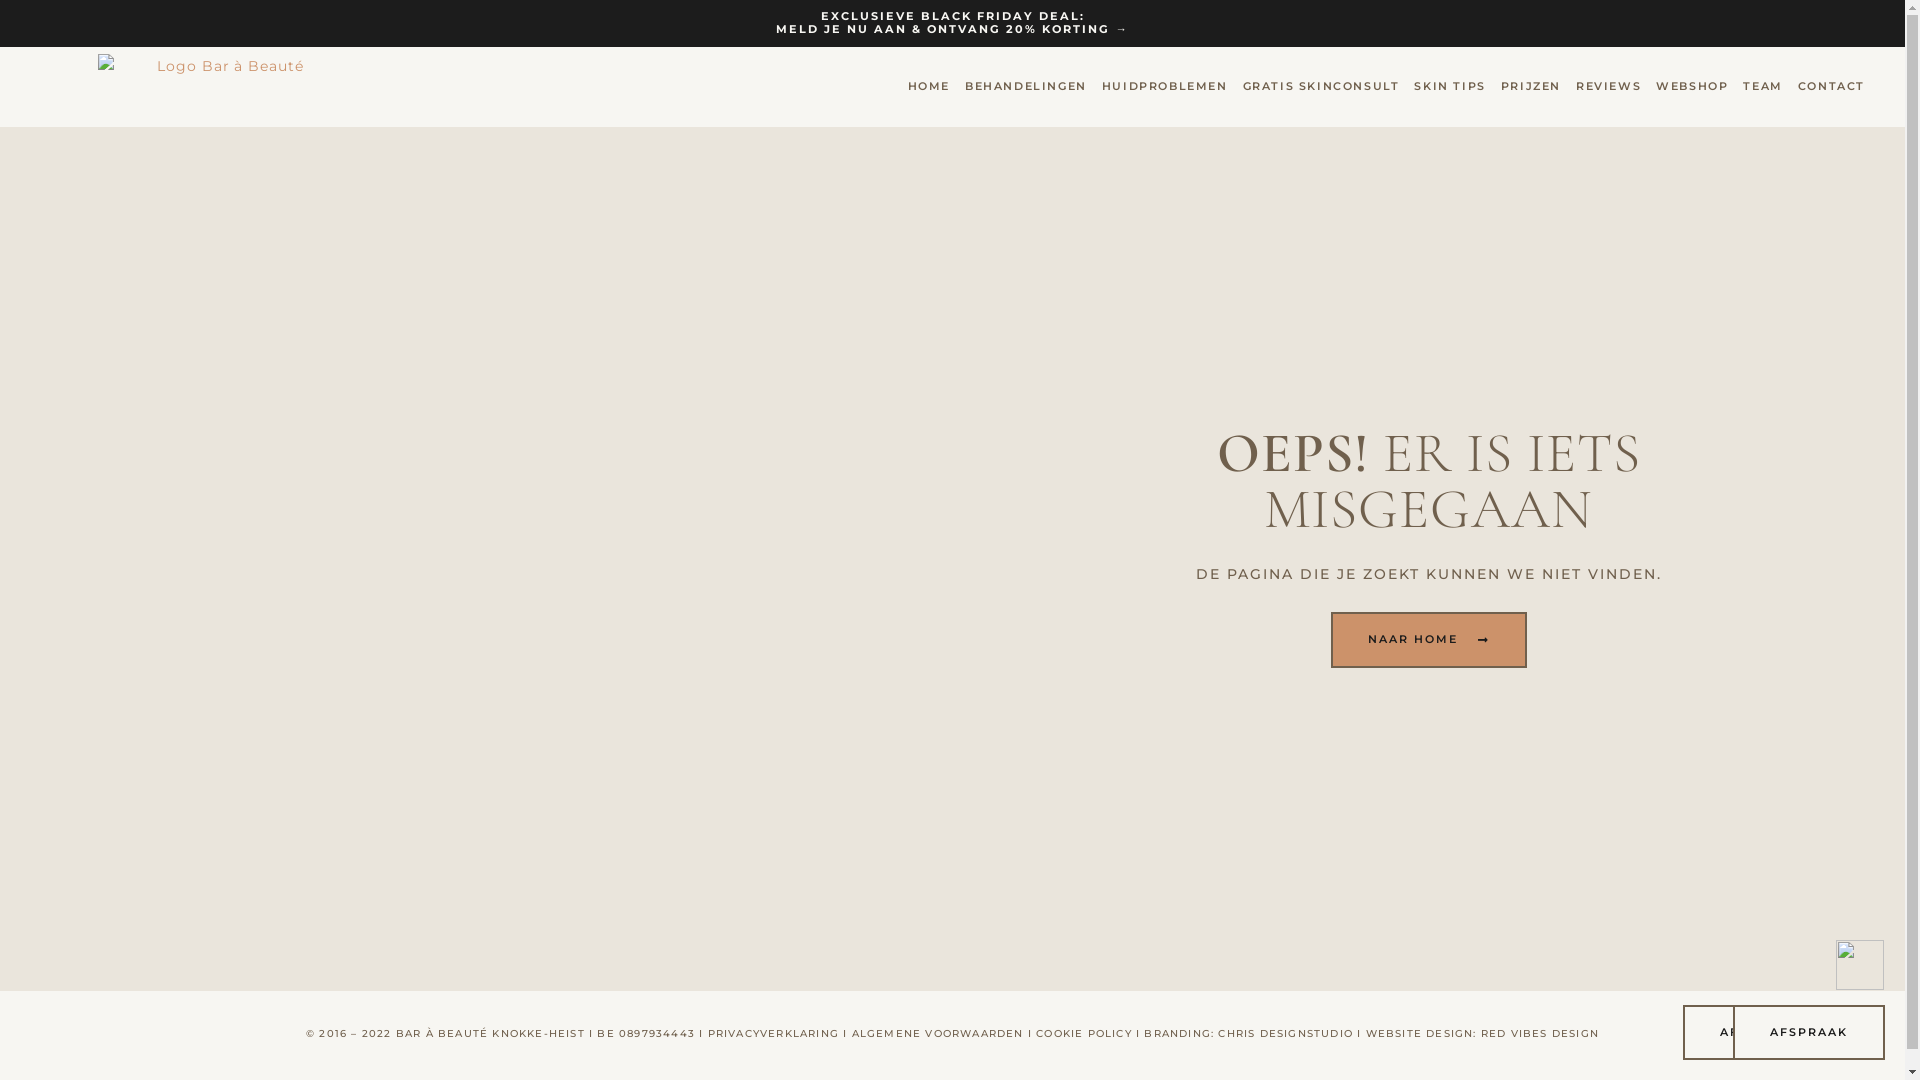 The height and width of the screenshot is (1080, 1920). I want to click on BEHANDELINGEN, so click(1026, 86).